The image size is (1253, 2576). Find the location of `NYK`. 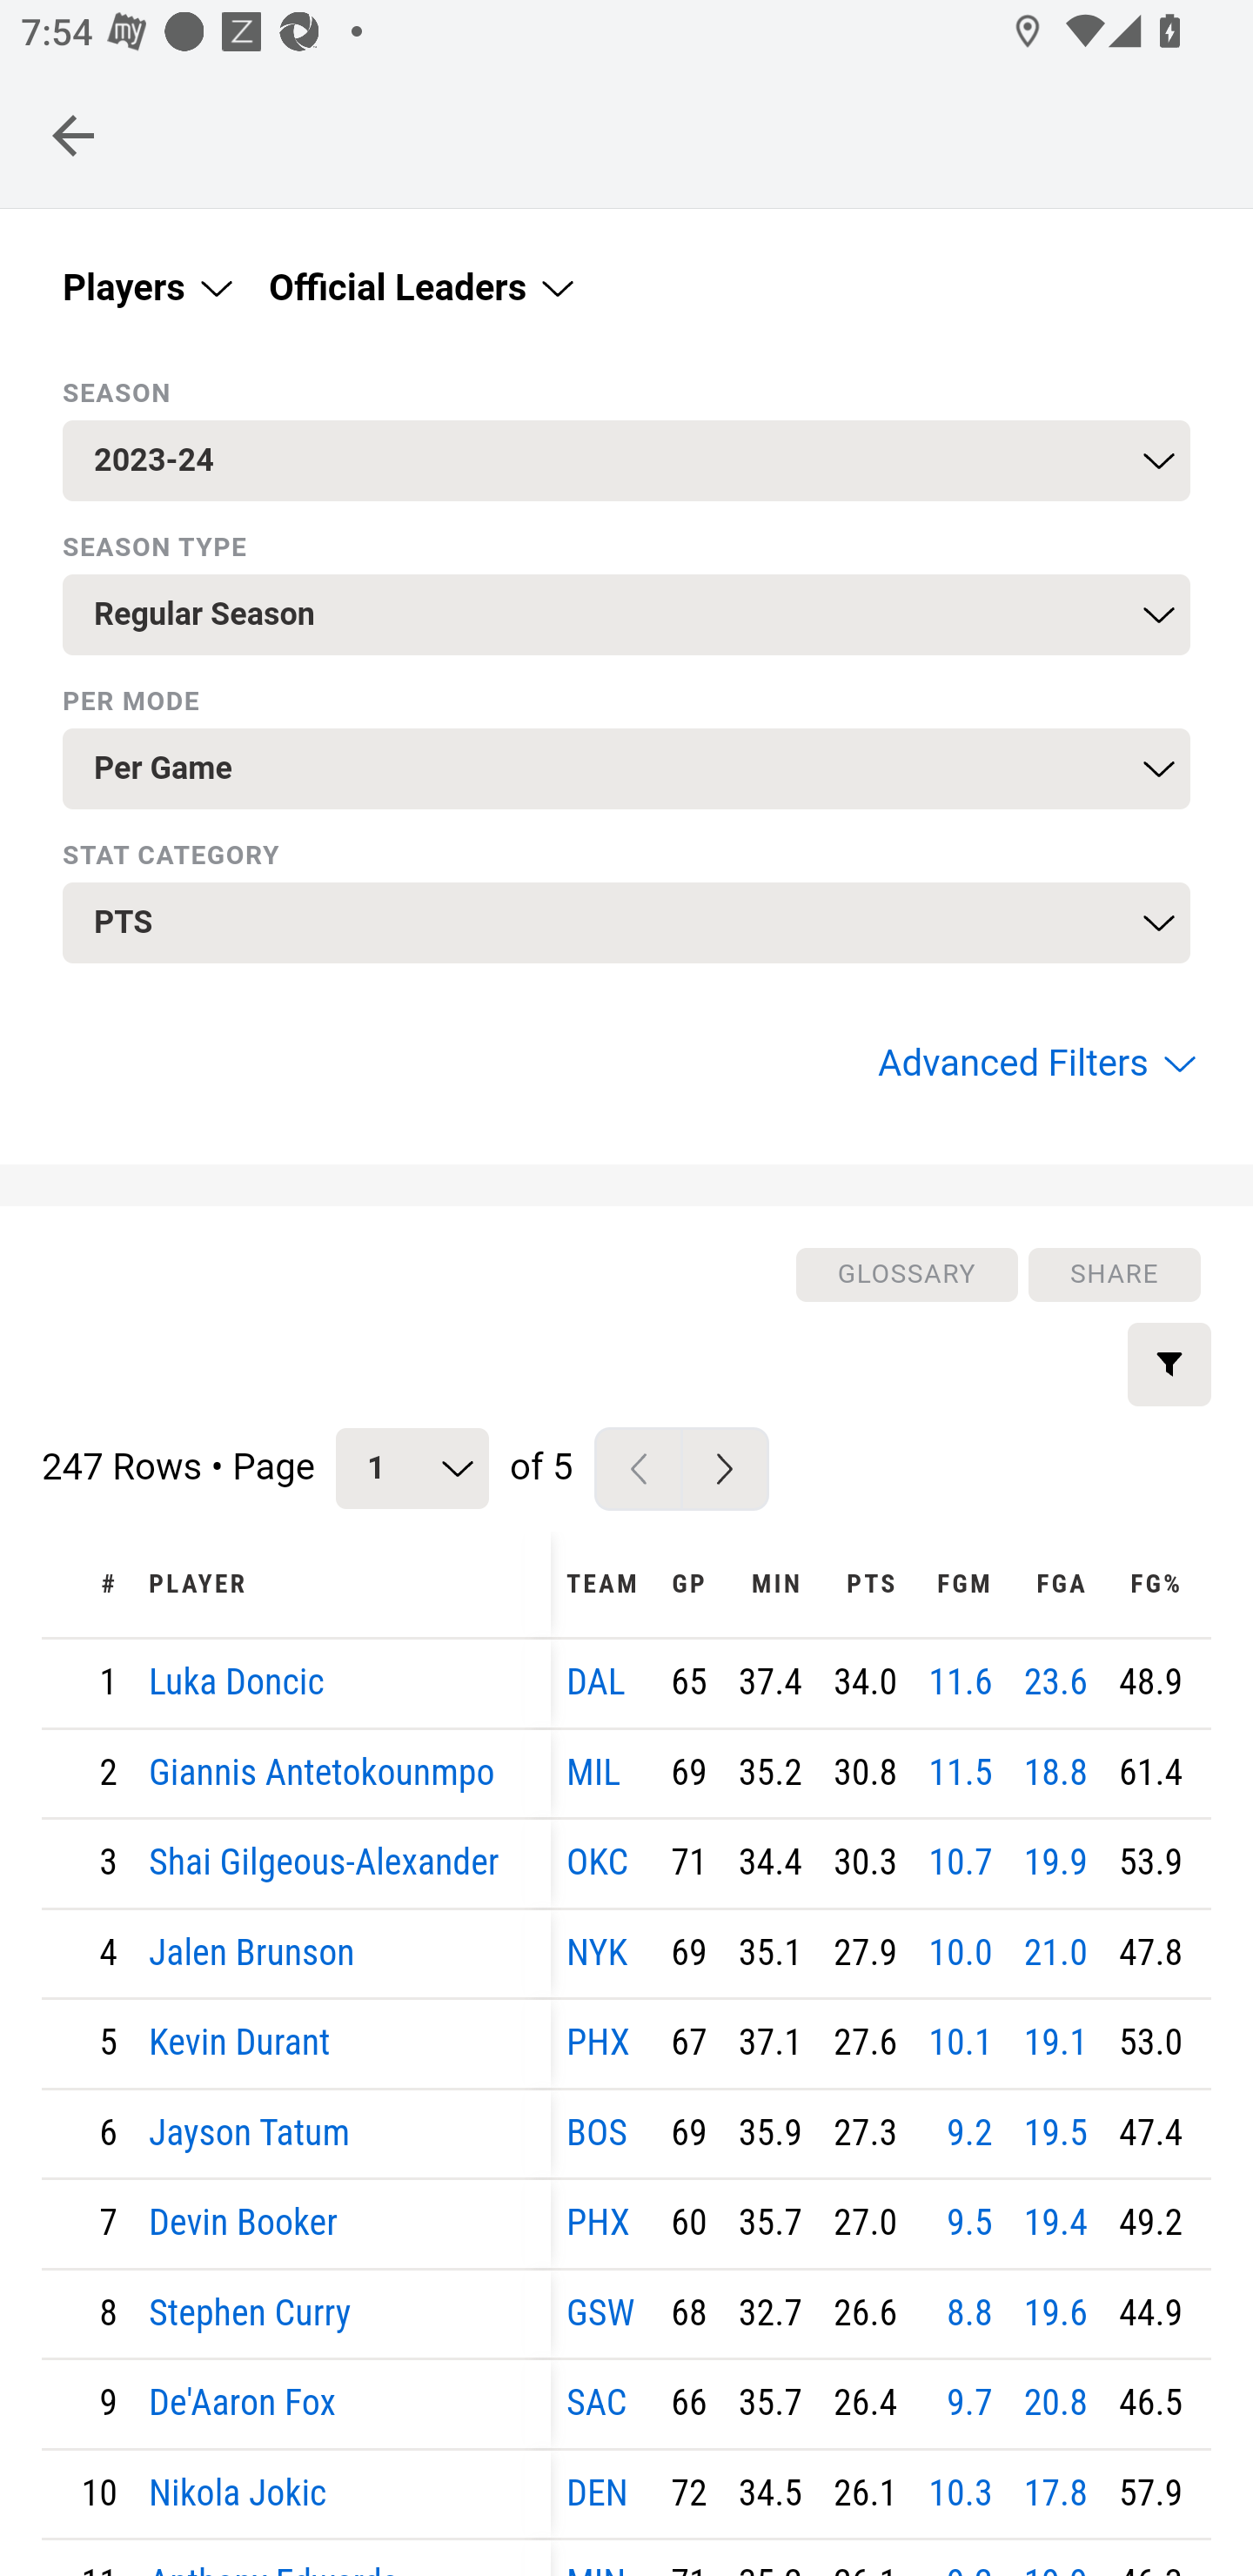

NYK is located at coordinates (597, 1953).